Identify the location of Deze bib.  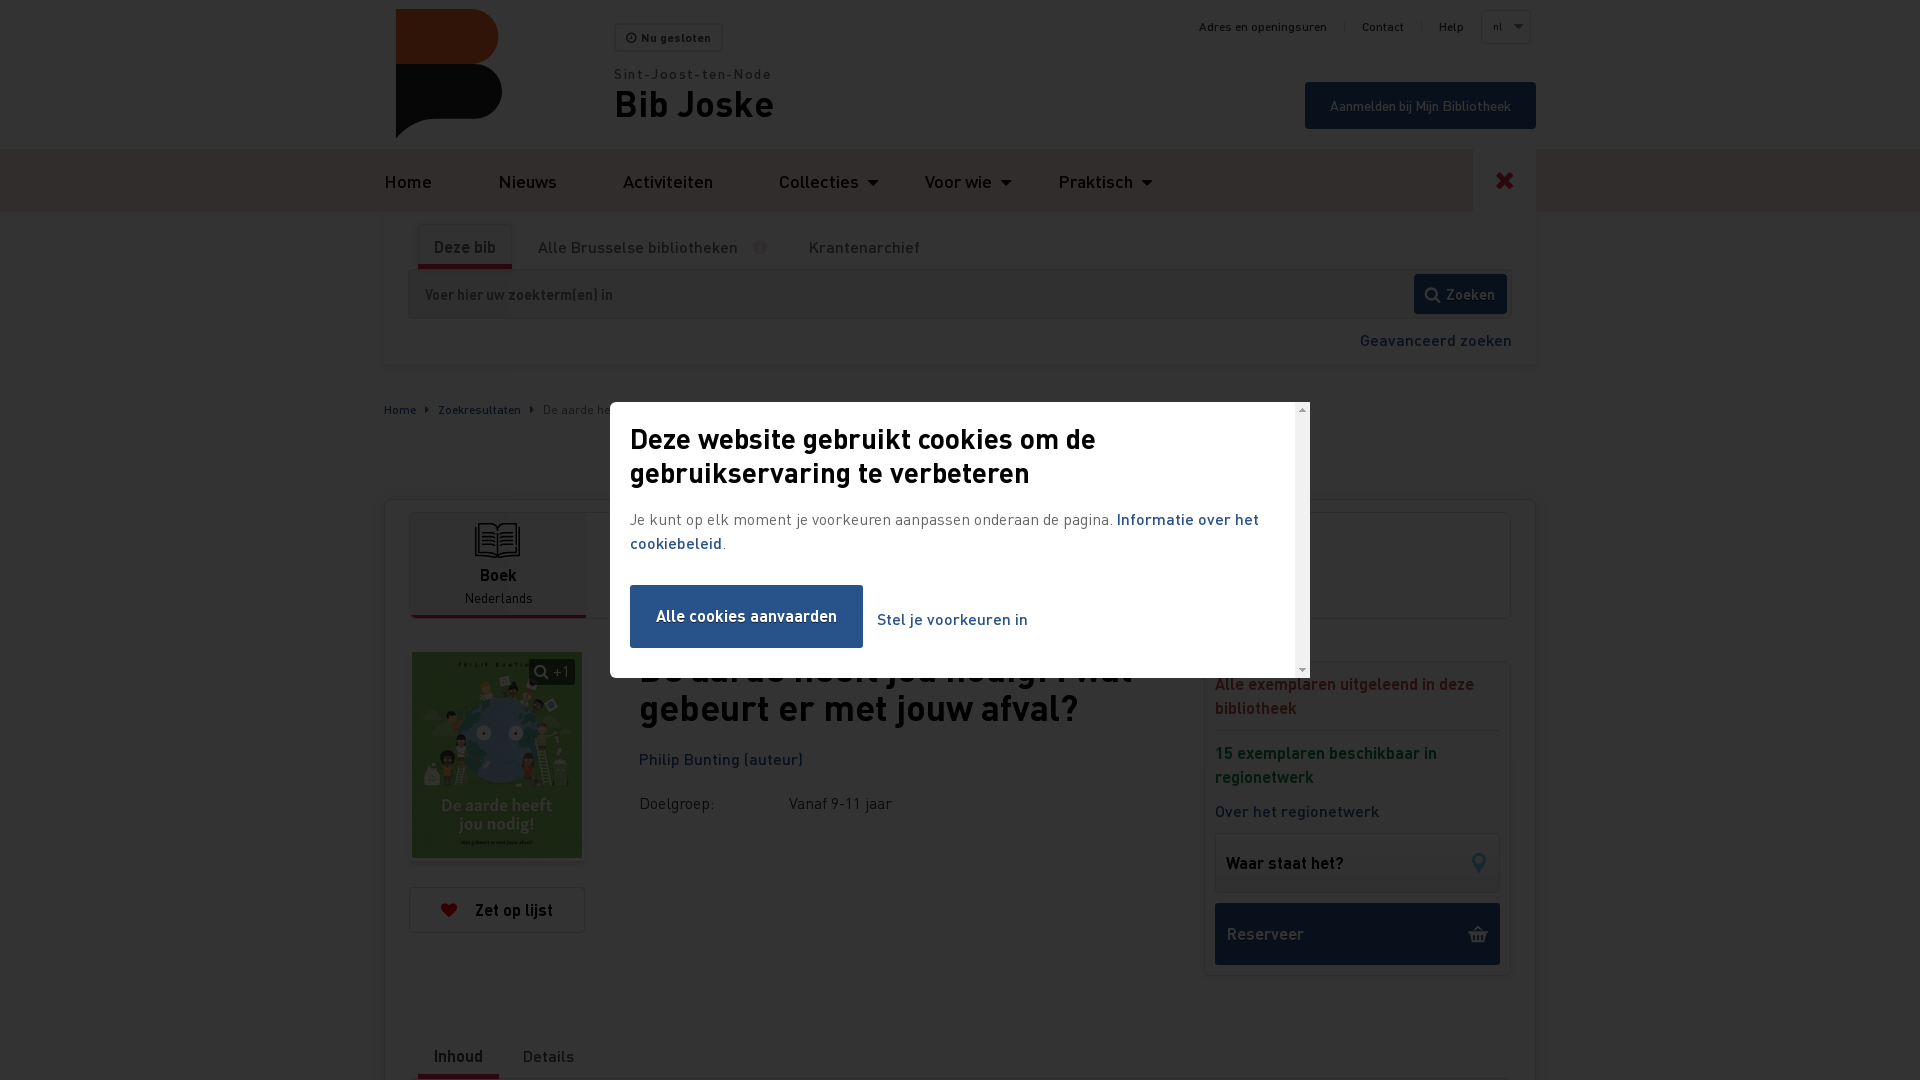
(465, 247).